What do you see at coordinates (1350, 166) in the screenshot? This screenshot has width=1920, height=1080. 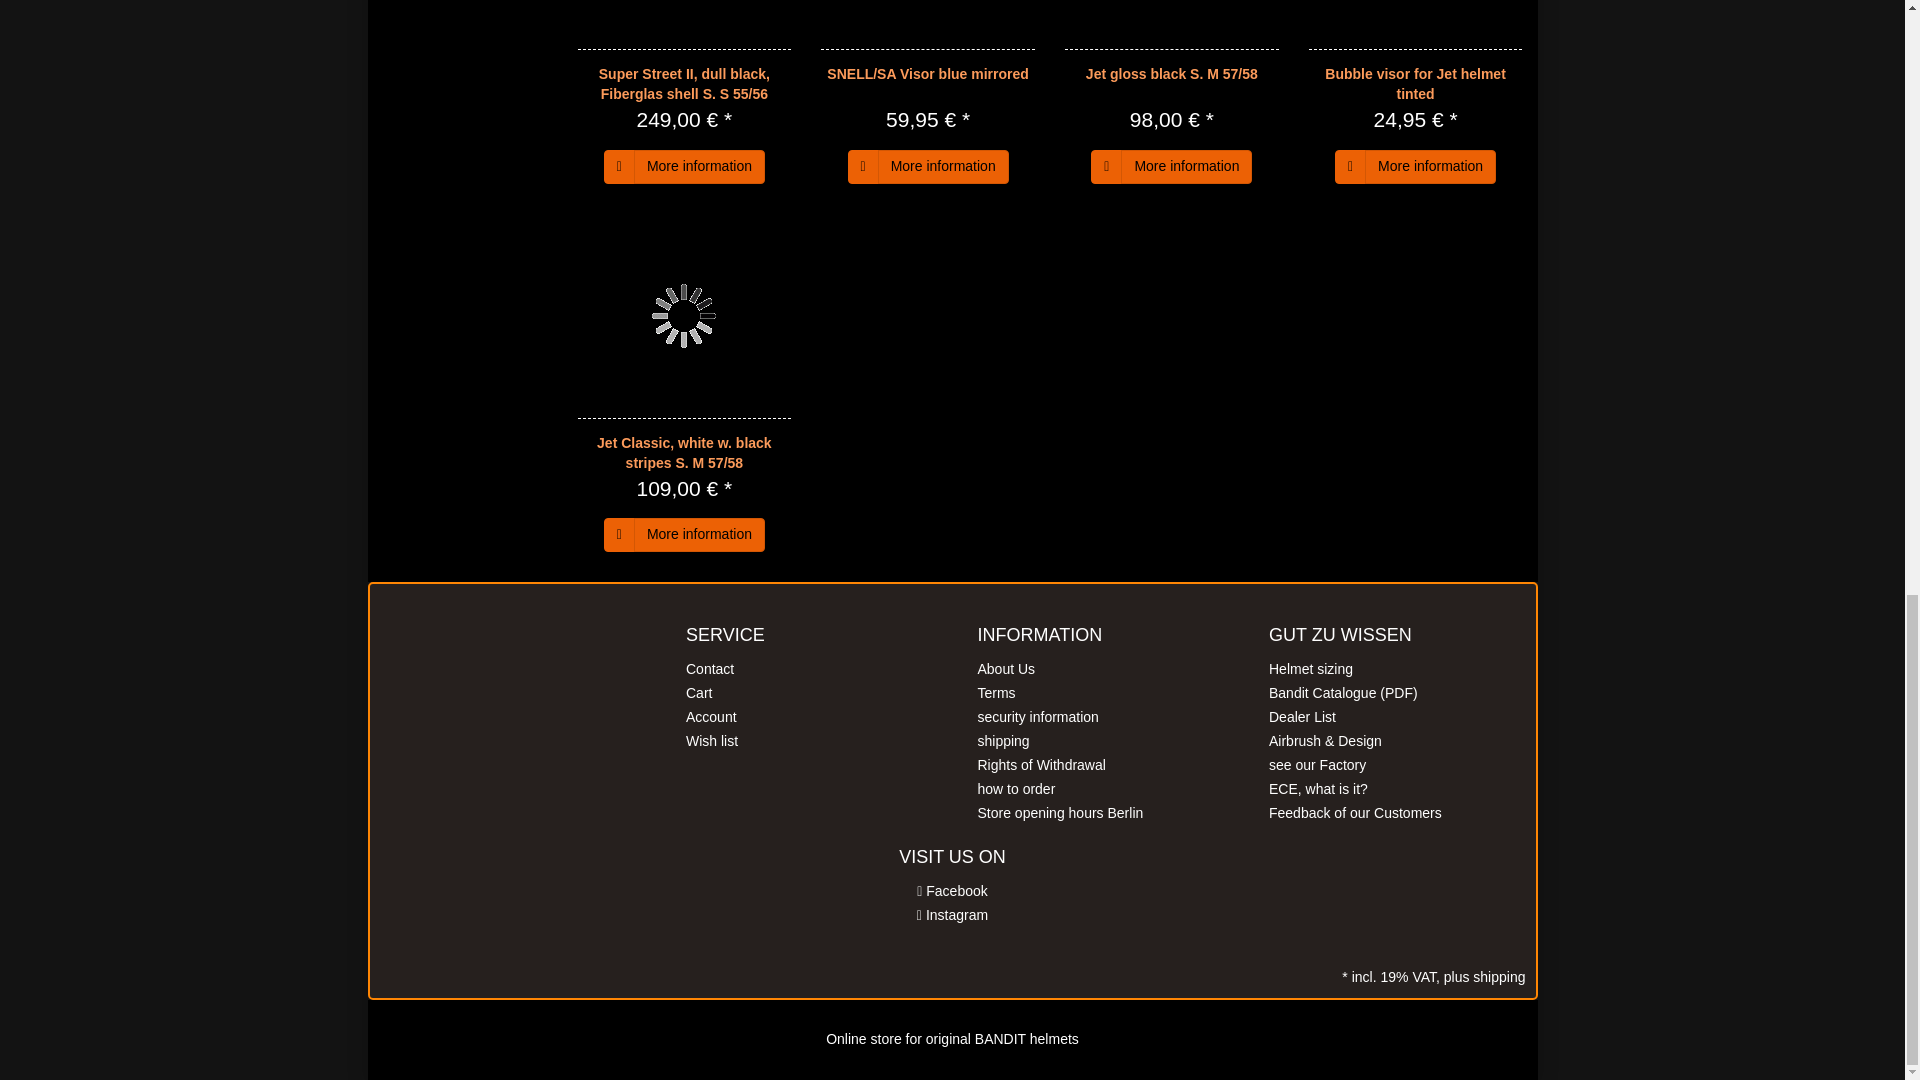 I see `To cart` at bounding box center [1350, 166].